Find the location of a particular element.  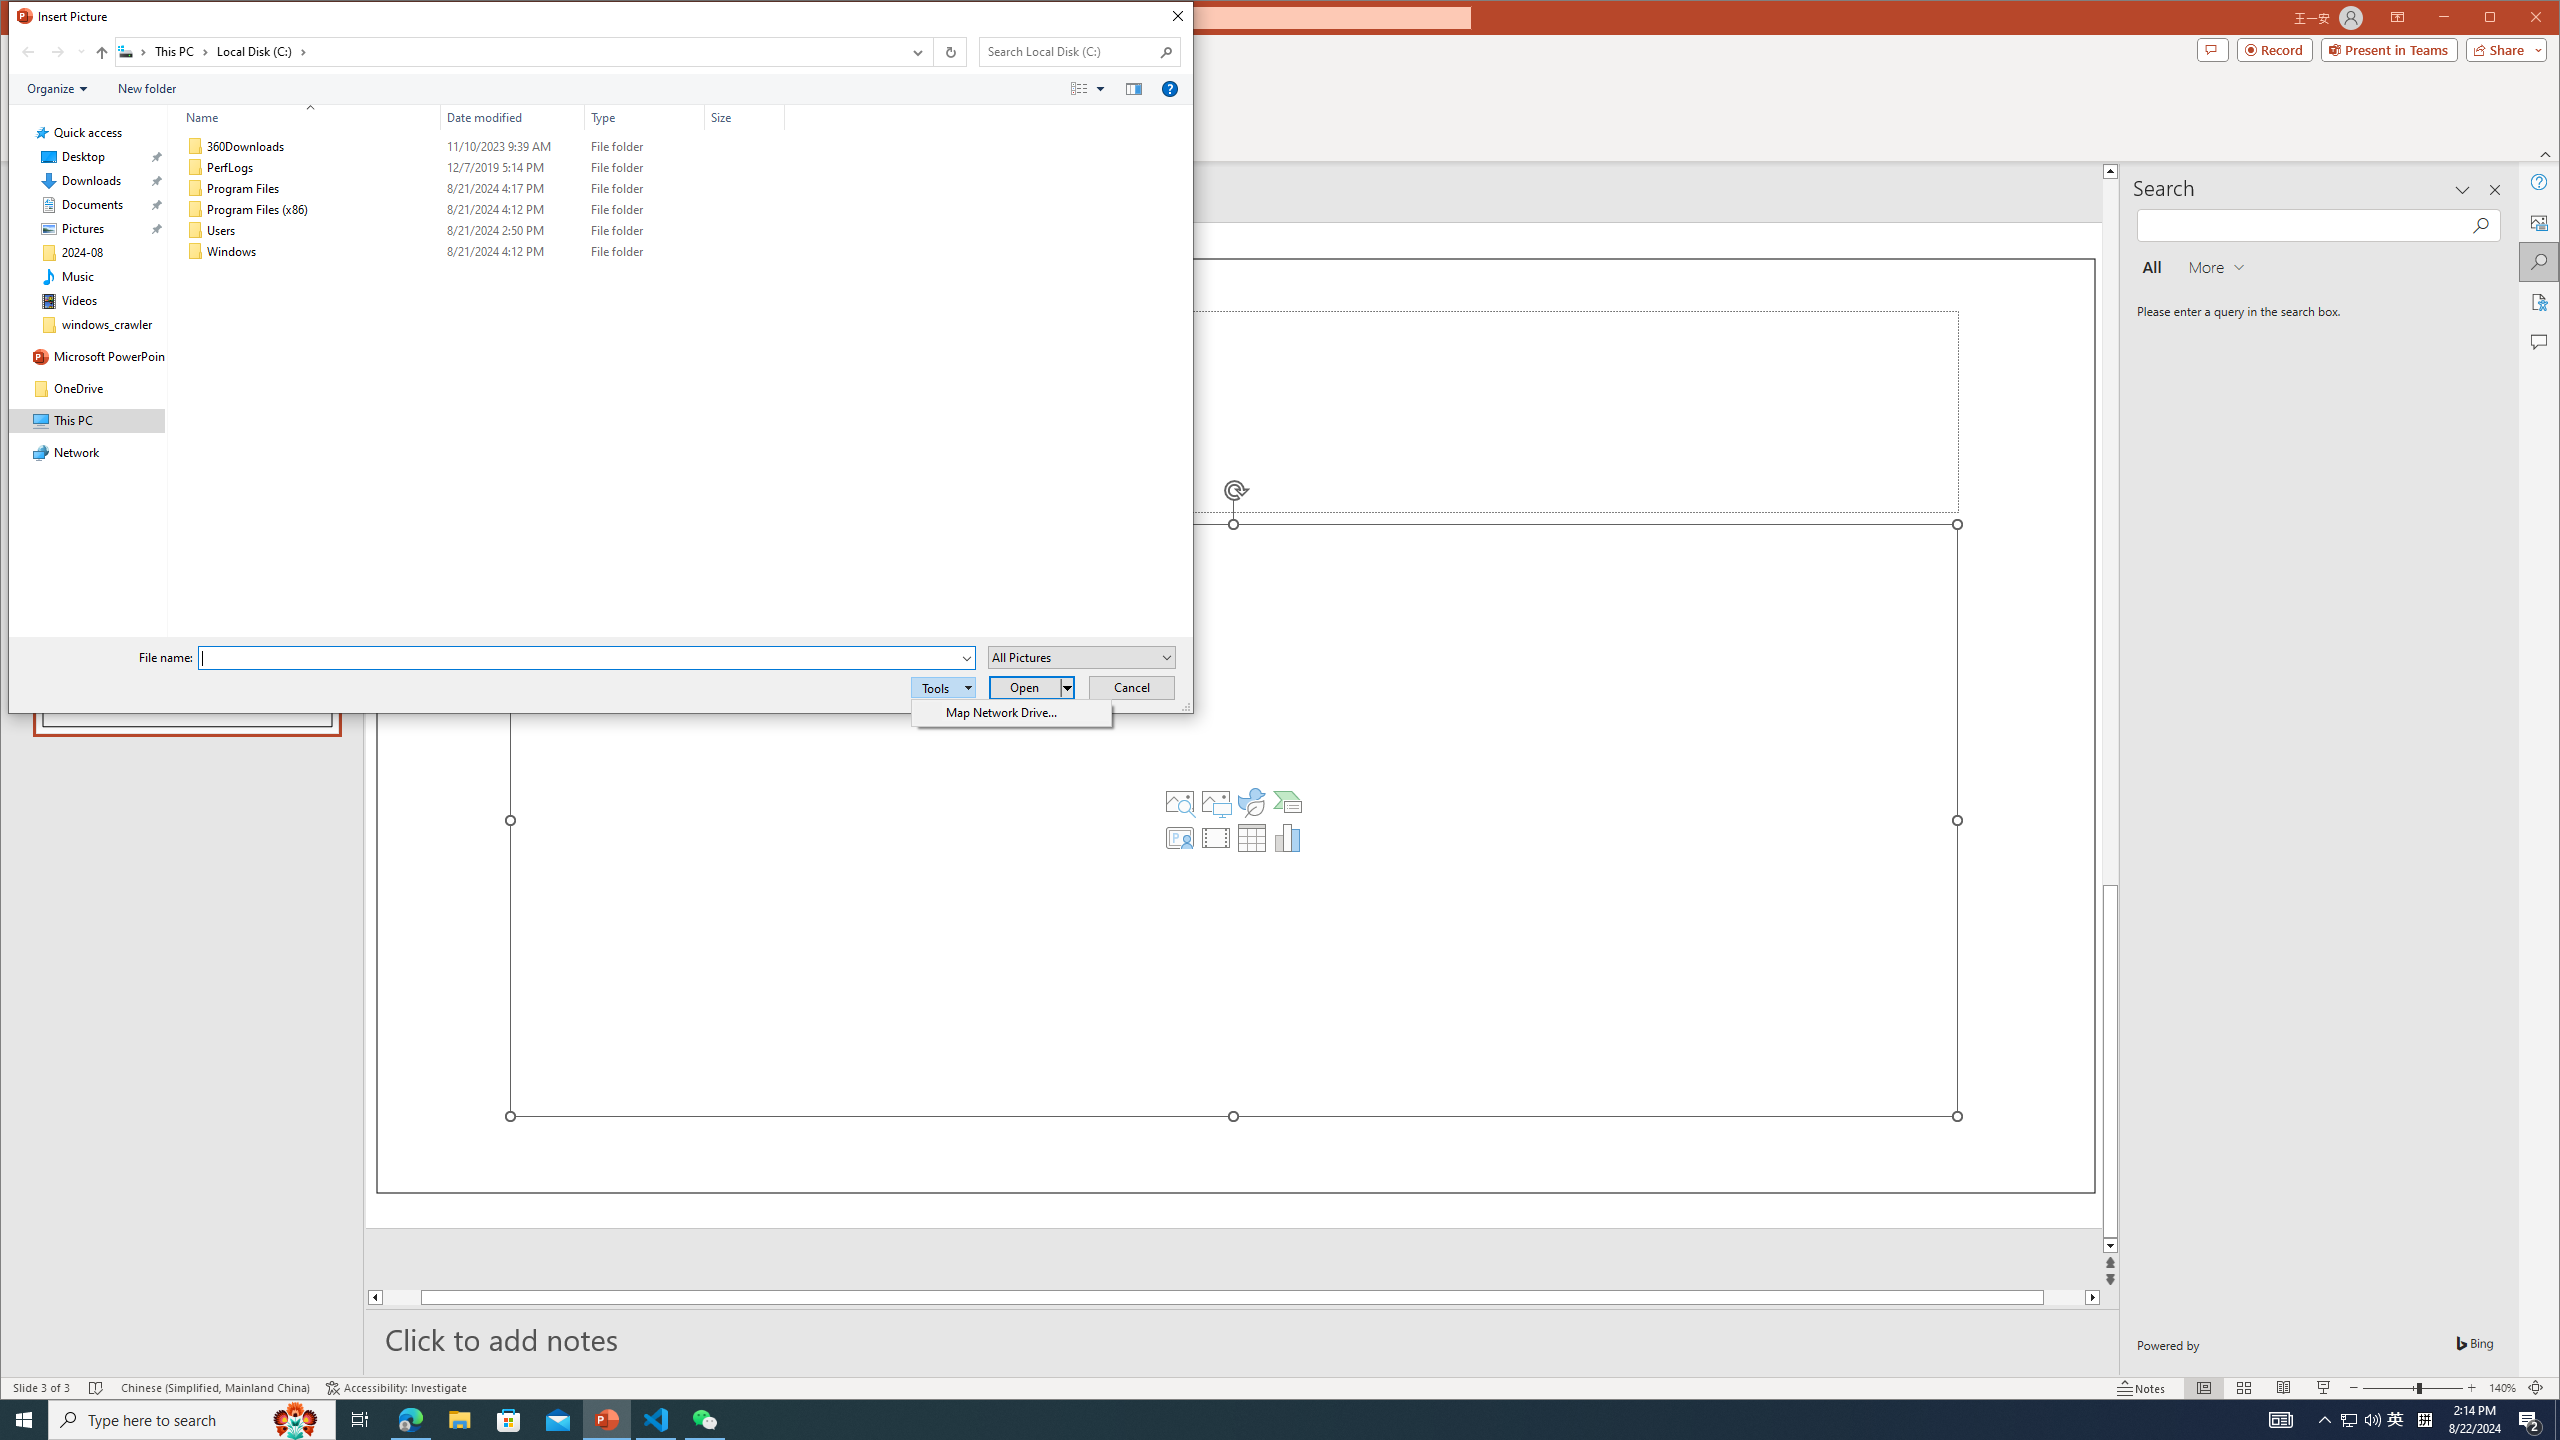

AutomationID: 4105 is located at coordinates (2280, 1420).